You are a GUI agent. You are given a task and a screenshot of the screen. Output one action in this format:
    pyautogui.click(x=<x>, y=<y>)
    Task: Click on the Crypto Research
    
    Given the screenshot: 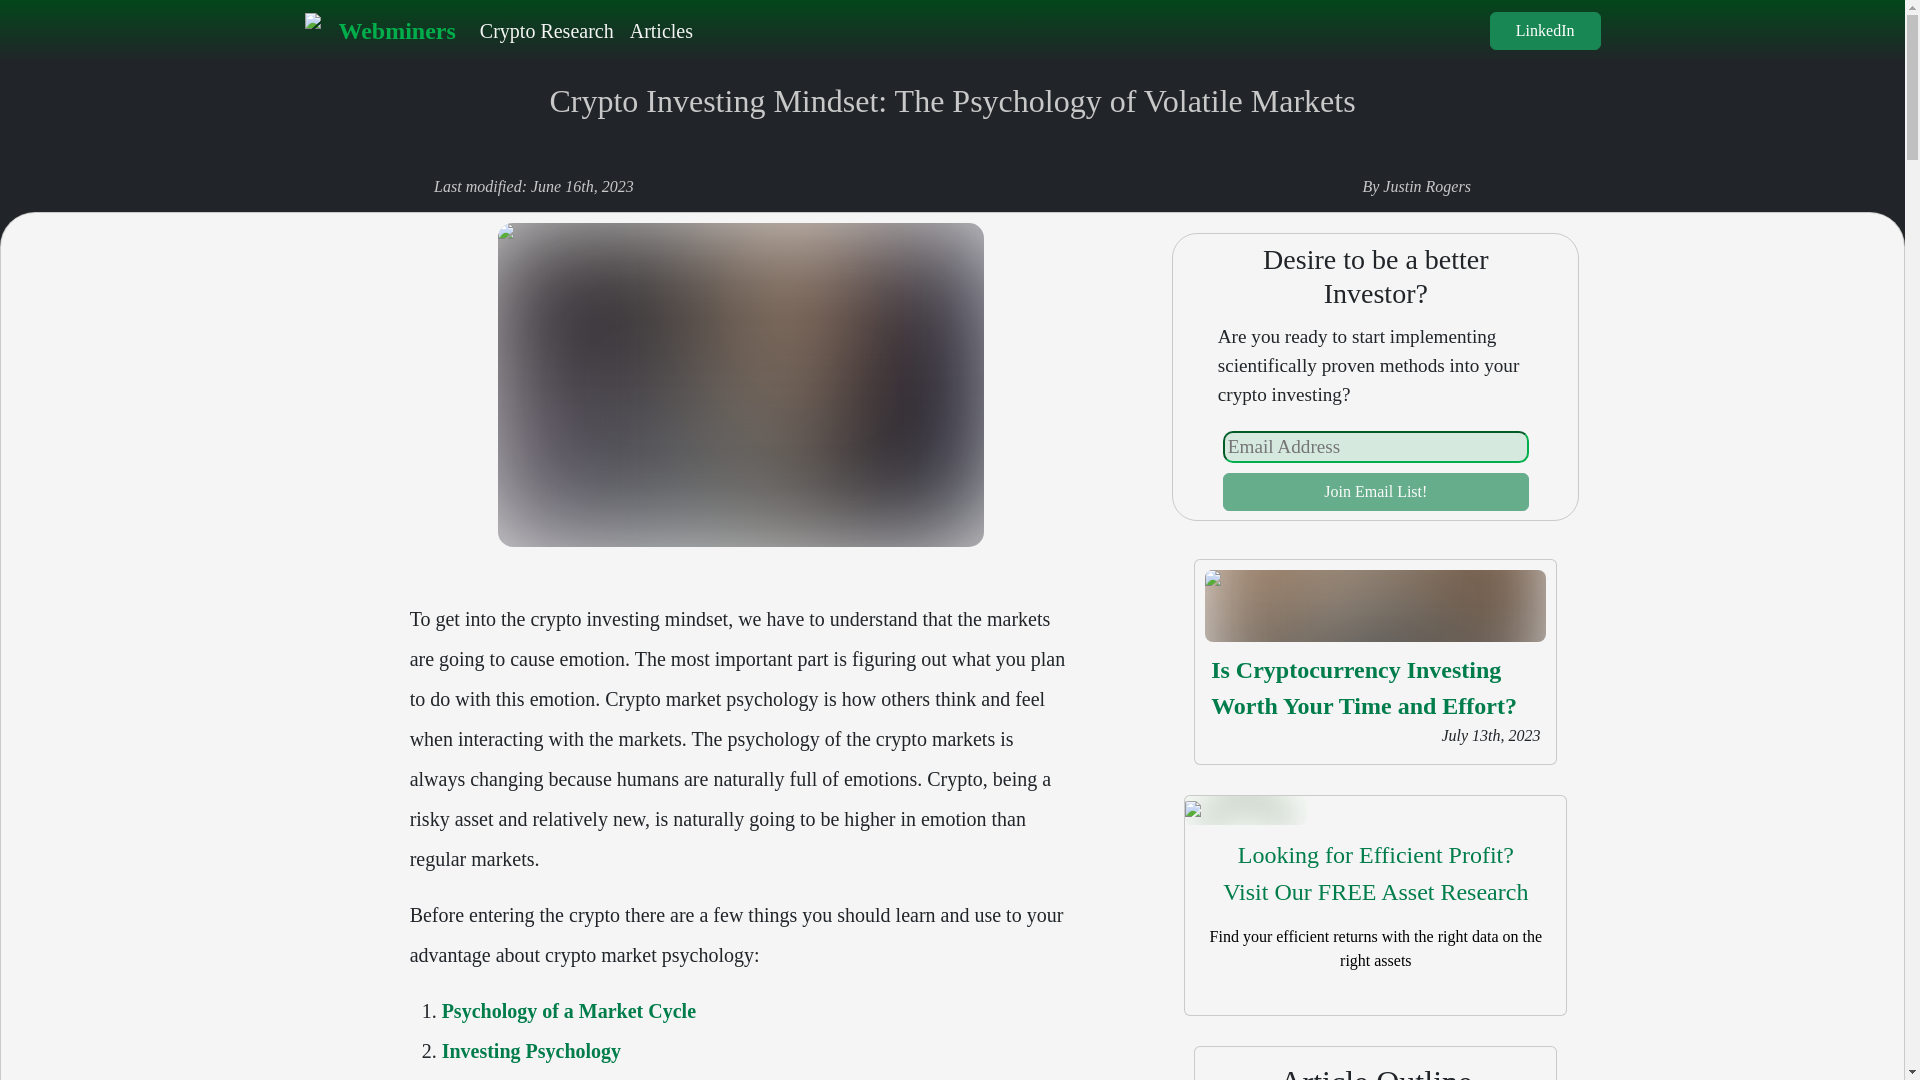 What is the action you would take?
    pyautogui.click(x=547, y=30)
    